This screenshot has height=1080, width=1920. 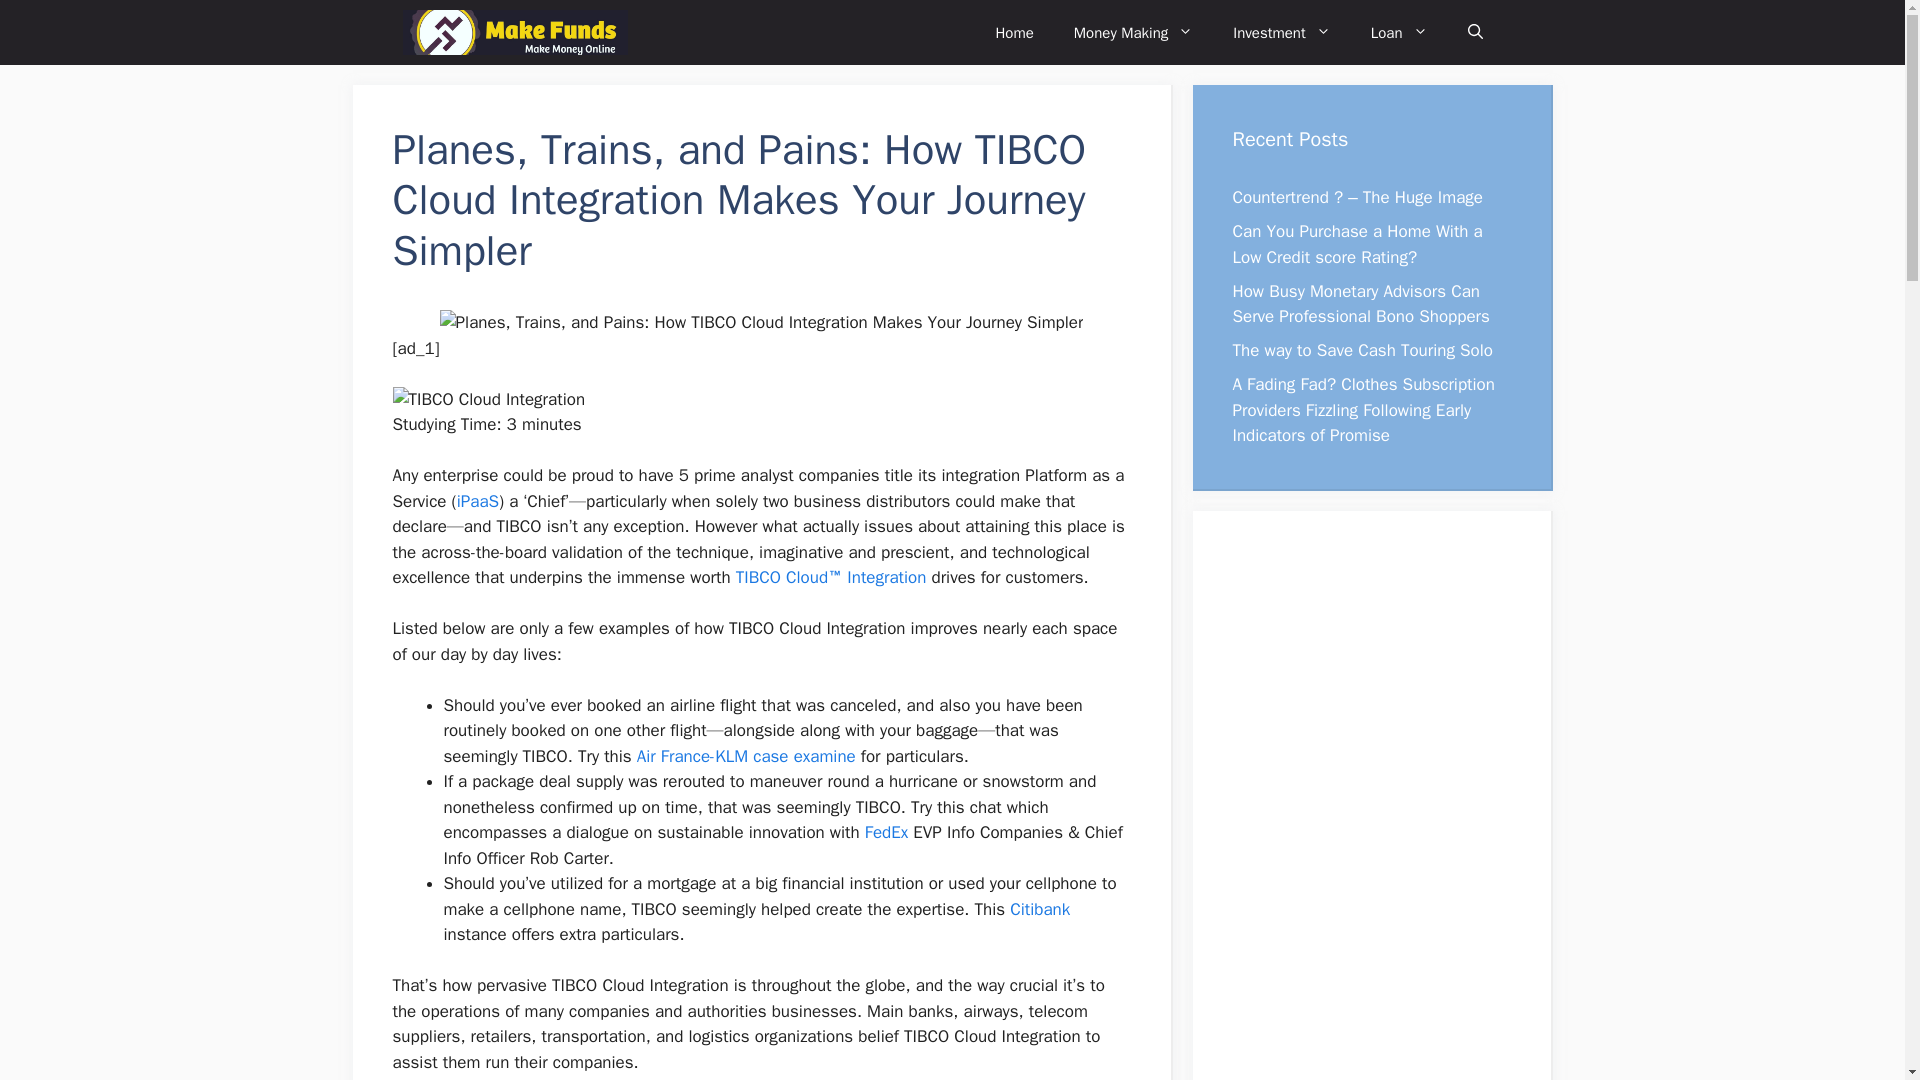 What do you see at coordinates (886, 832) in the screenshot?
I see `FedEx` at bounding box center [886, 832].